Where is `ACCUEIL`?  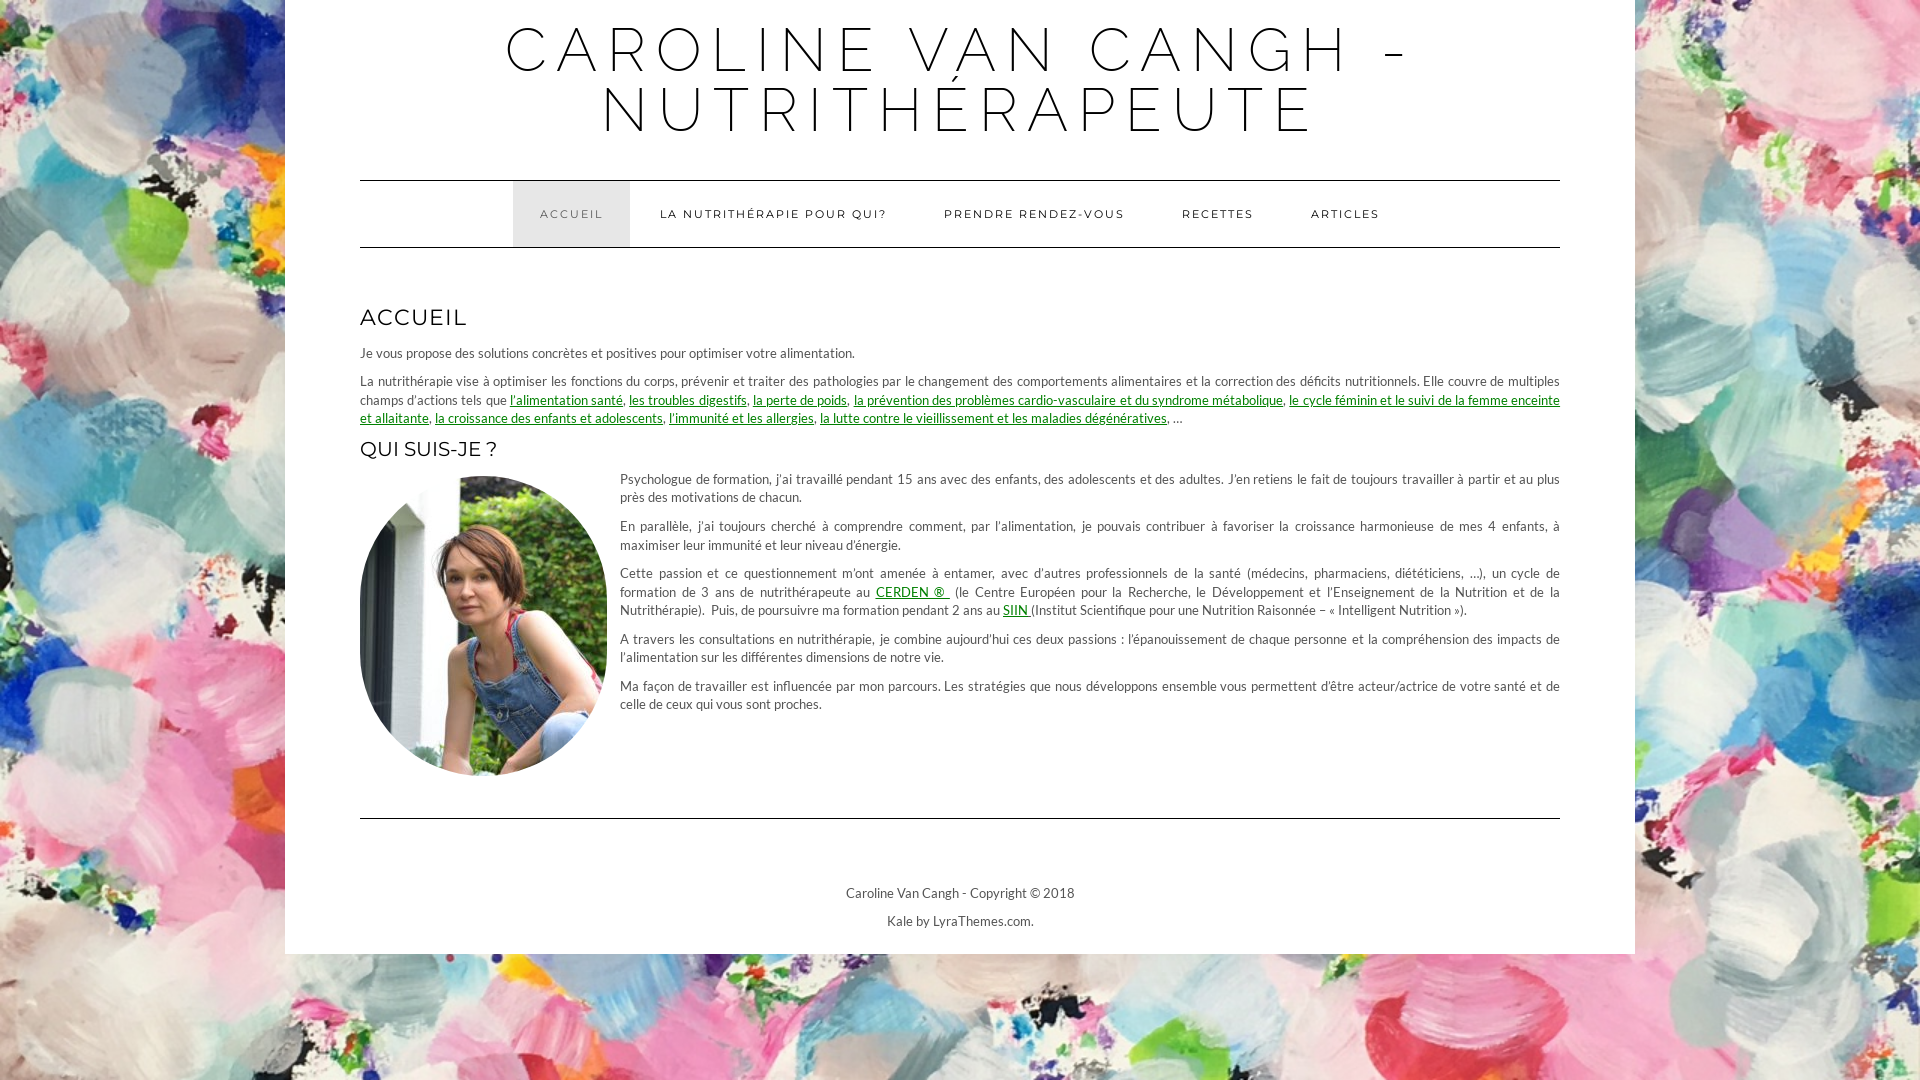 ACCUEIL is located at coordinates (572, 214).